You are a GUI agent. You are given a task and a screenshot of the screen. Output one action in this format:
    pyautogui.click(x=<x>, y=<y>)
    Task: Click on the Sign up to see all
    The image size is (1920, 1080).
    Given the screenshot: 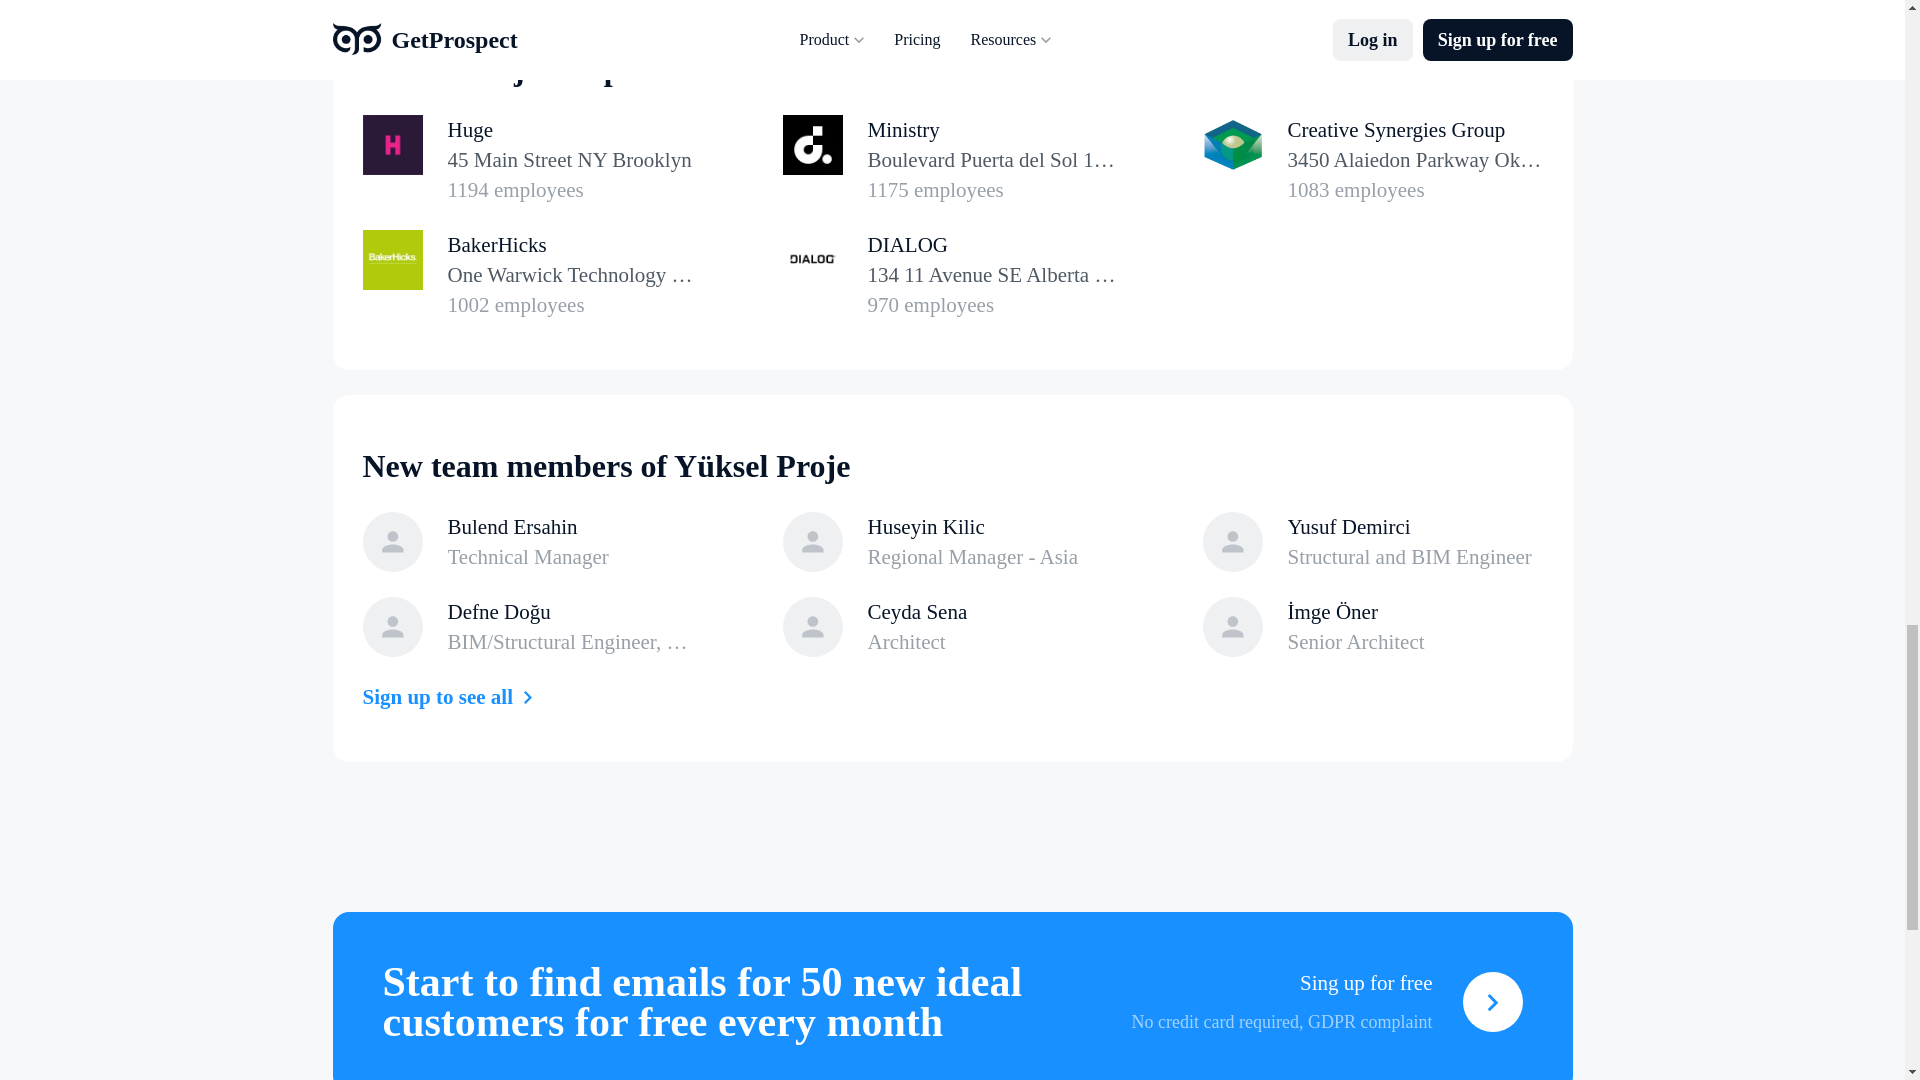 What is the action you would take?
    pyautogui.click(x=951, y=274)
    